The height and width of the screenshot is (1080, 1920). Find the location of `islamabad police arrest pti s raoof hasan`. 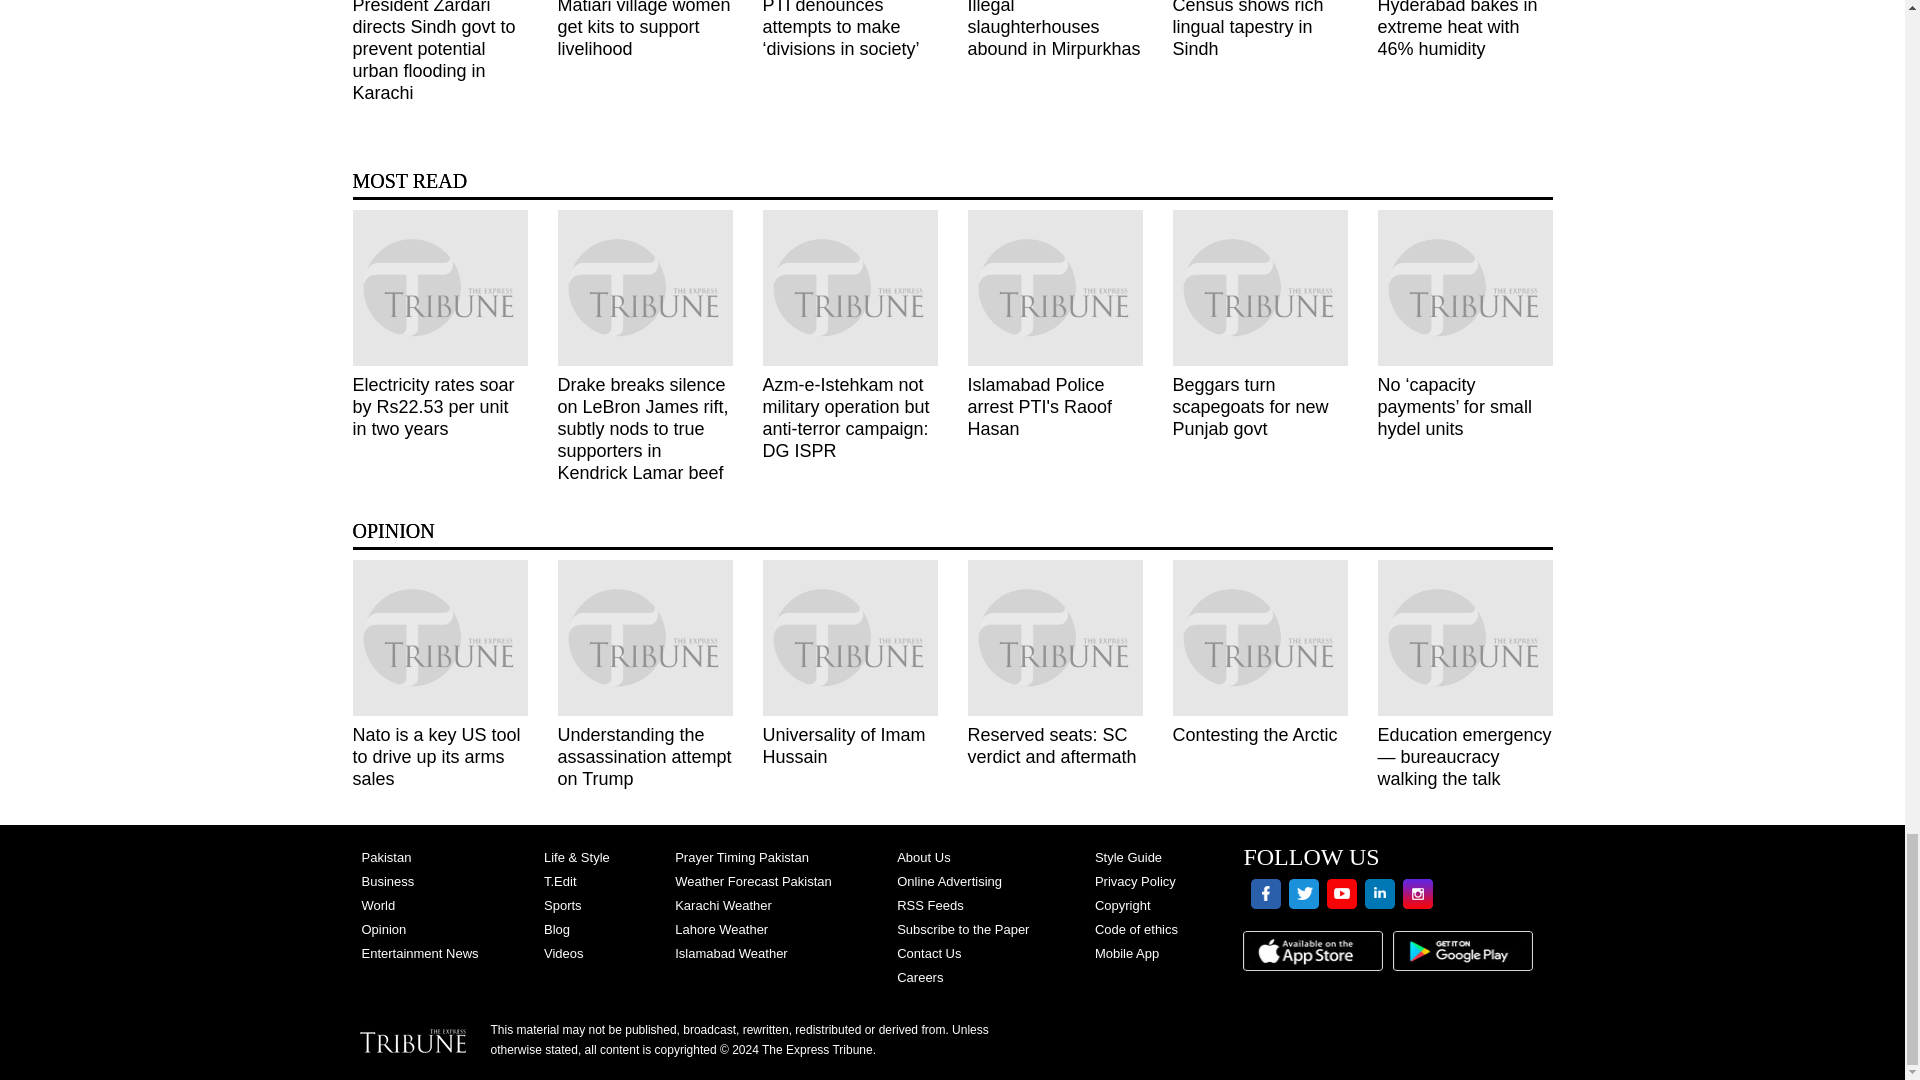

islamabad police arrest pti s raoof hasan is located at coordinates (1054, 288).